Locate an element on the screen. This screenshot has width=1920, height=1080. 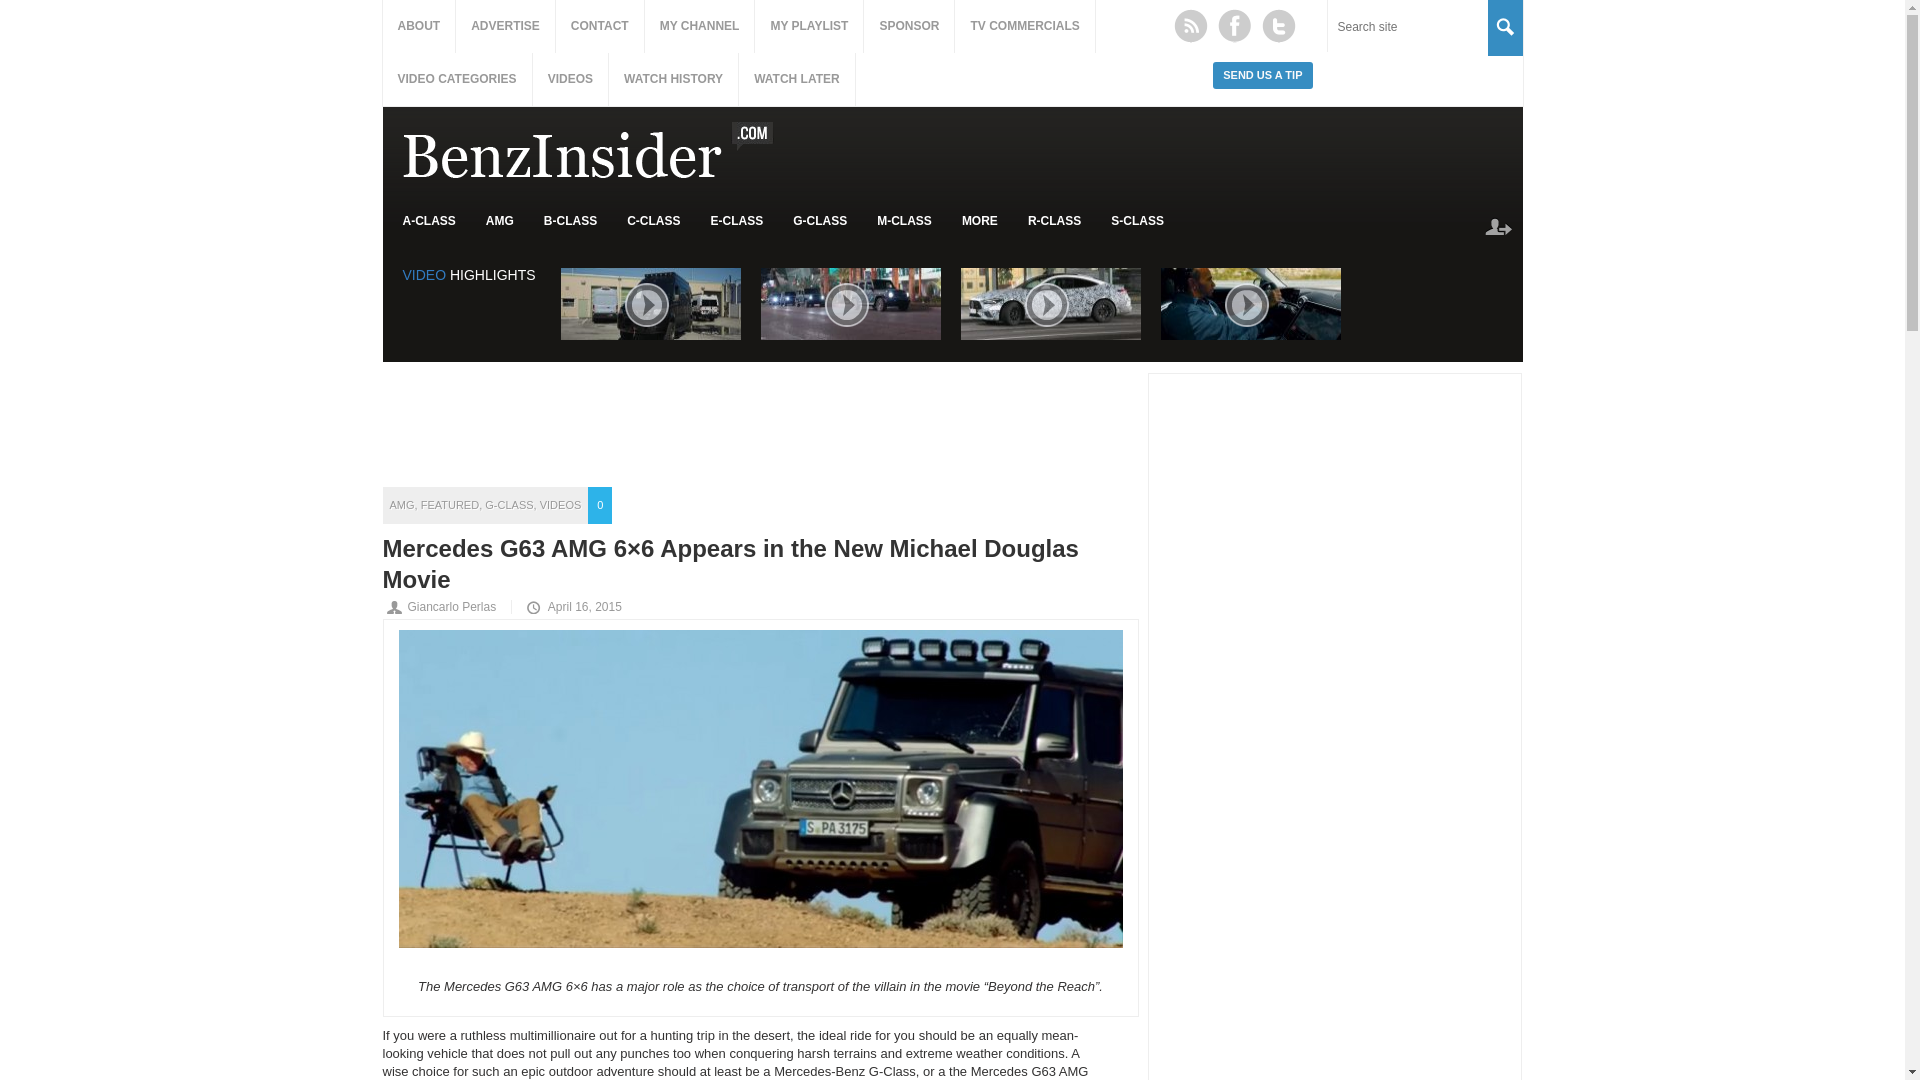
VIDEOS is located at coordinates (570, 78).